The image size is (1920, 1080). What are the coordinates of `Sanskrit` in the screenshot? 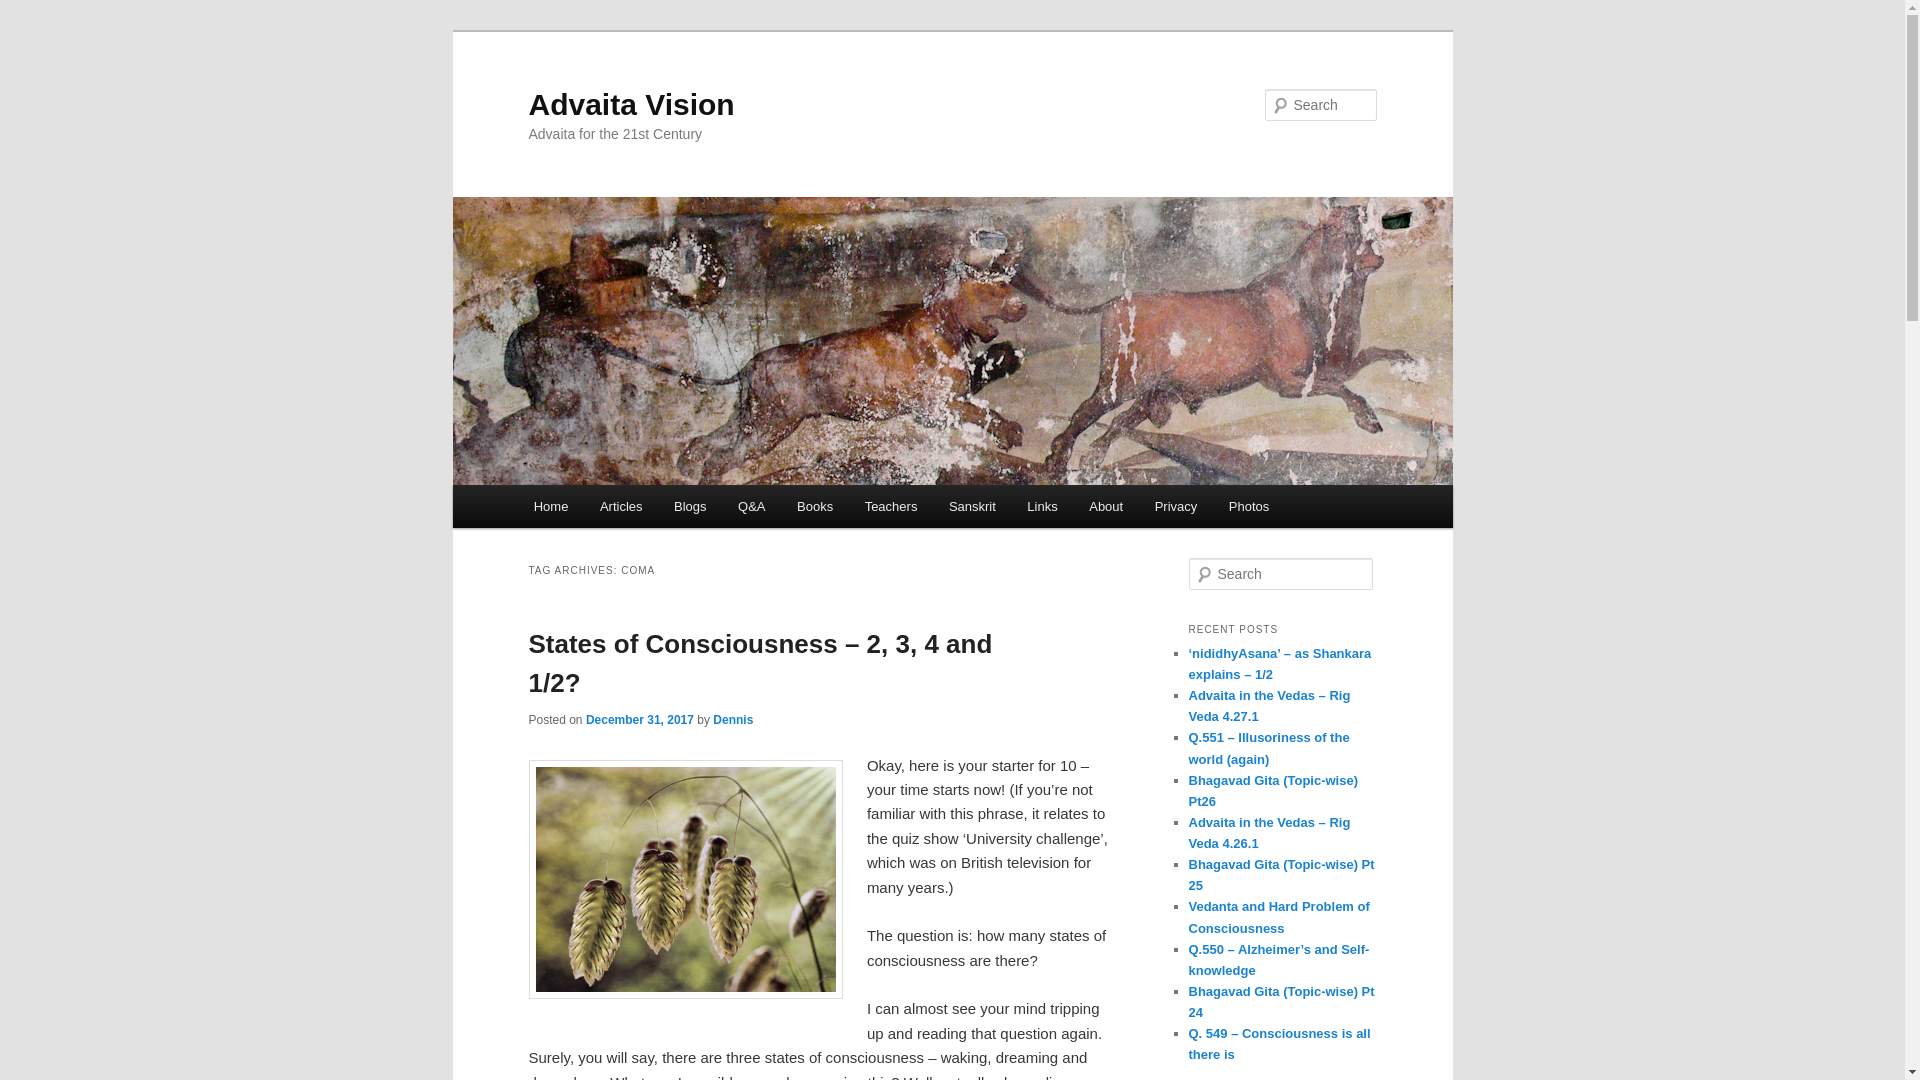 It's located at (972, 506).